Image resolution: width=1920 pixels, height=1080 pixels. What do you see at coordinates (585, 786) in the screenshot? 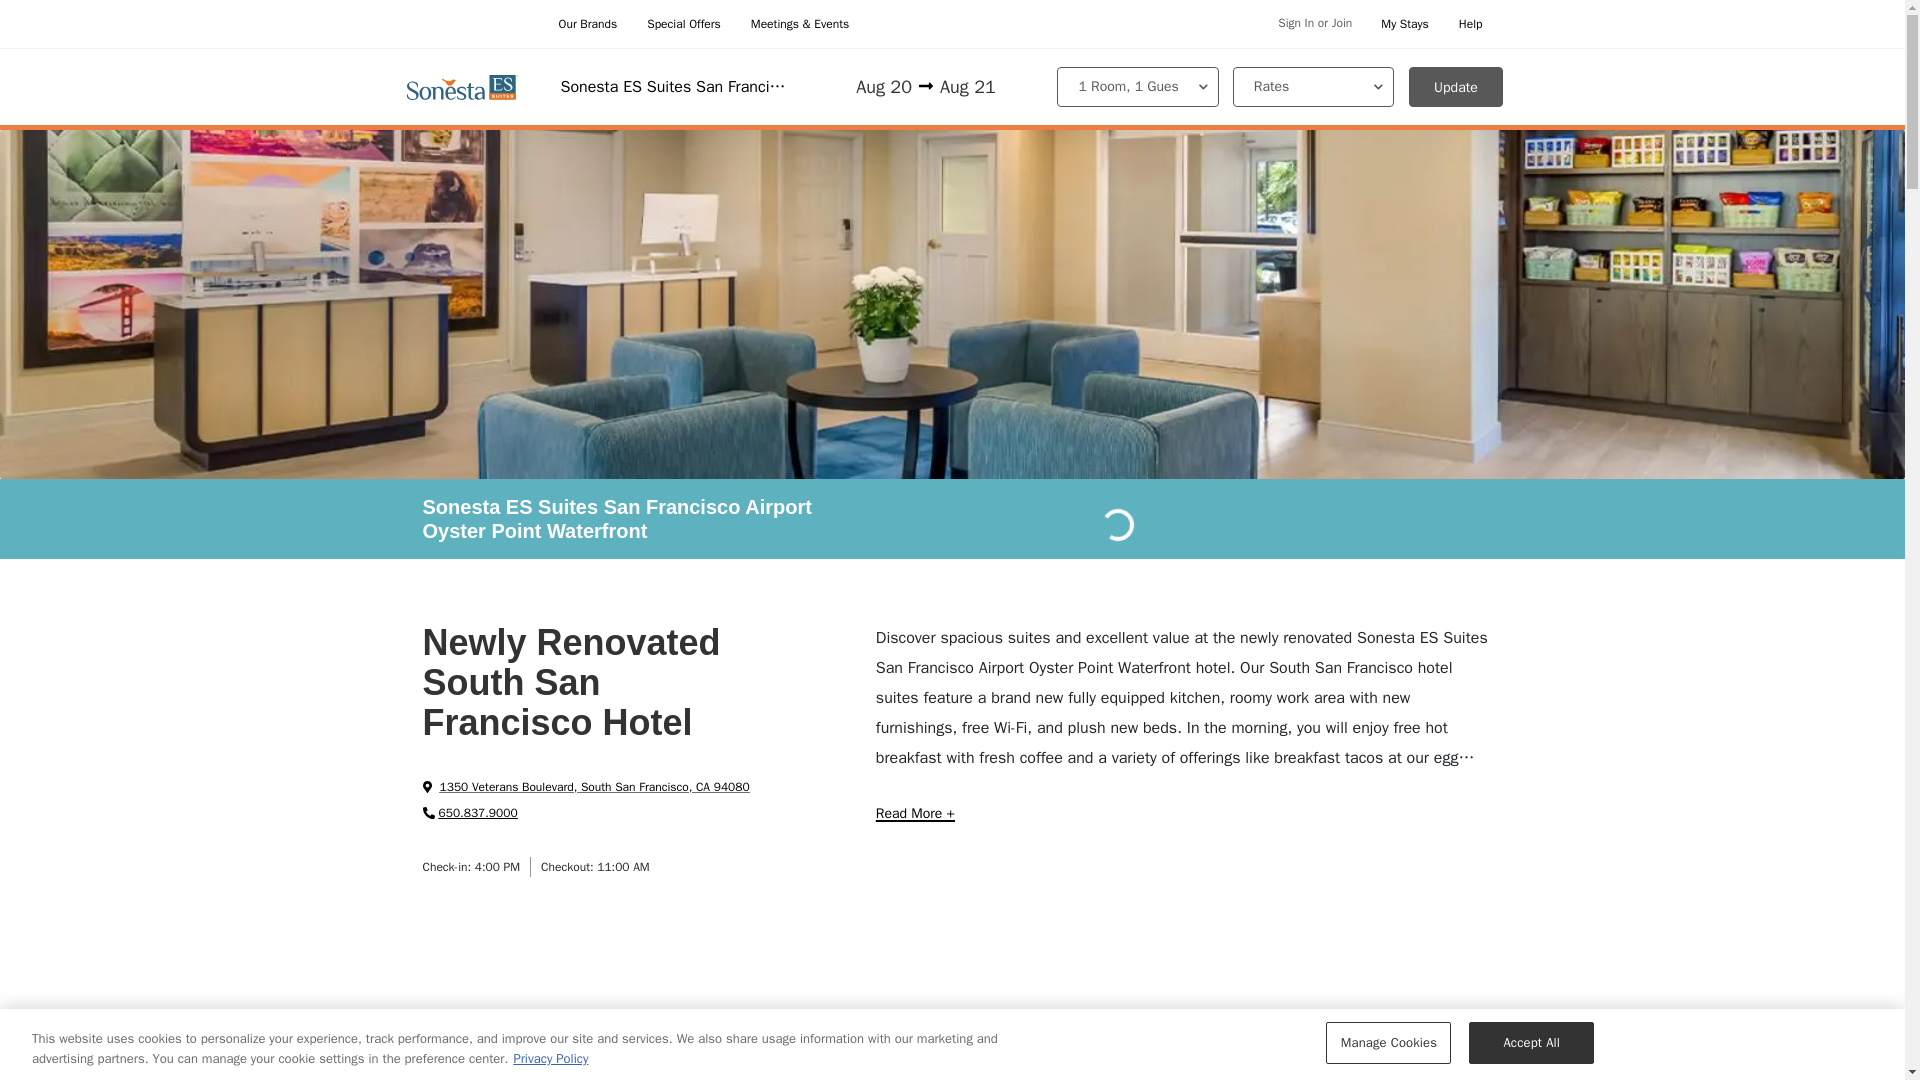
I see `1350 Veterans Boulevard, South San Francisco, CA 94080` at bounding box center [585, 786].